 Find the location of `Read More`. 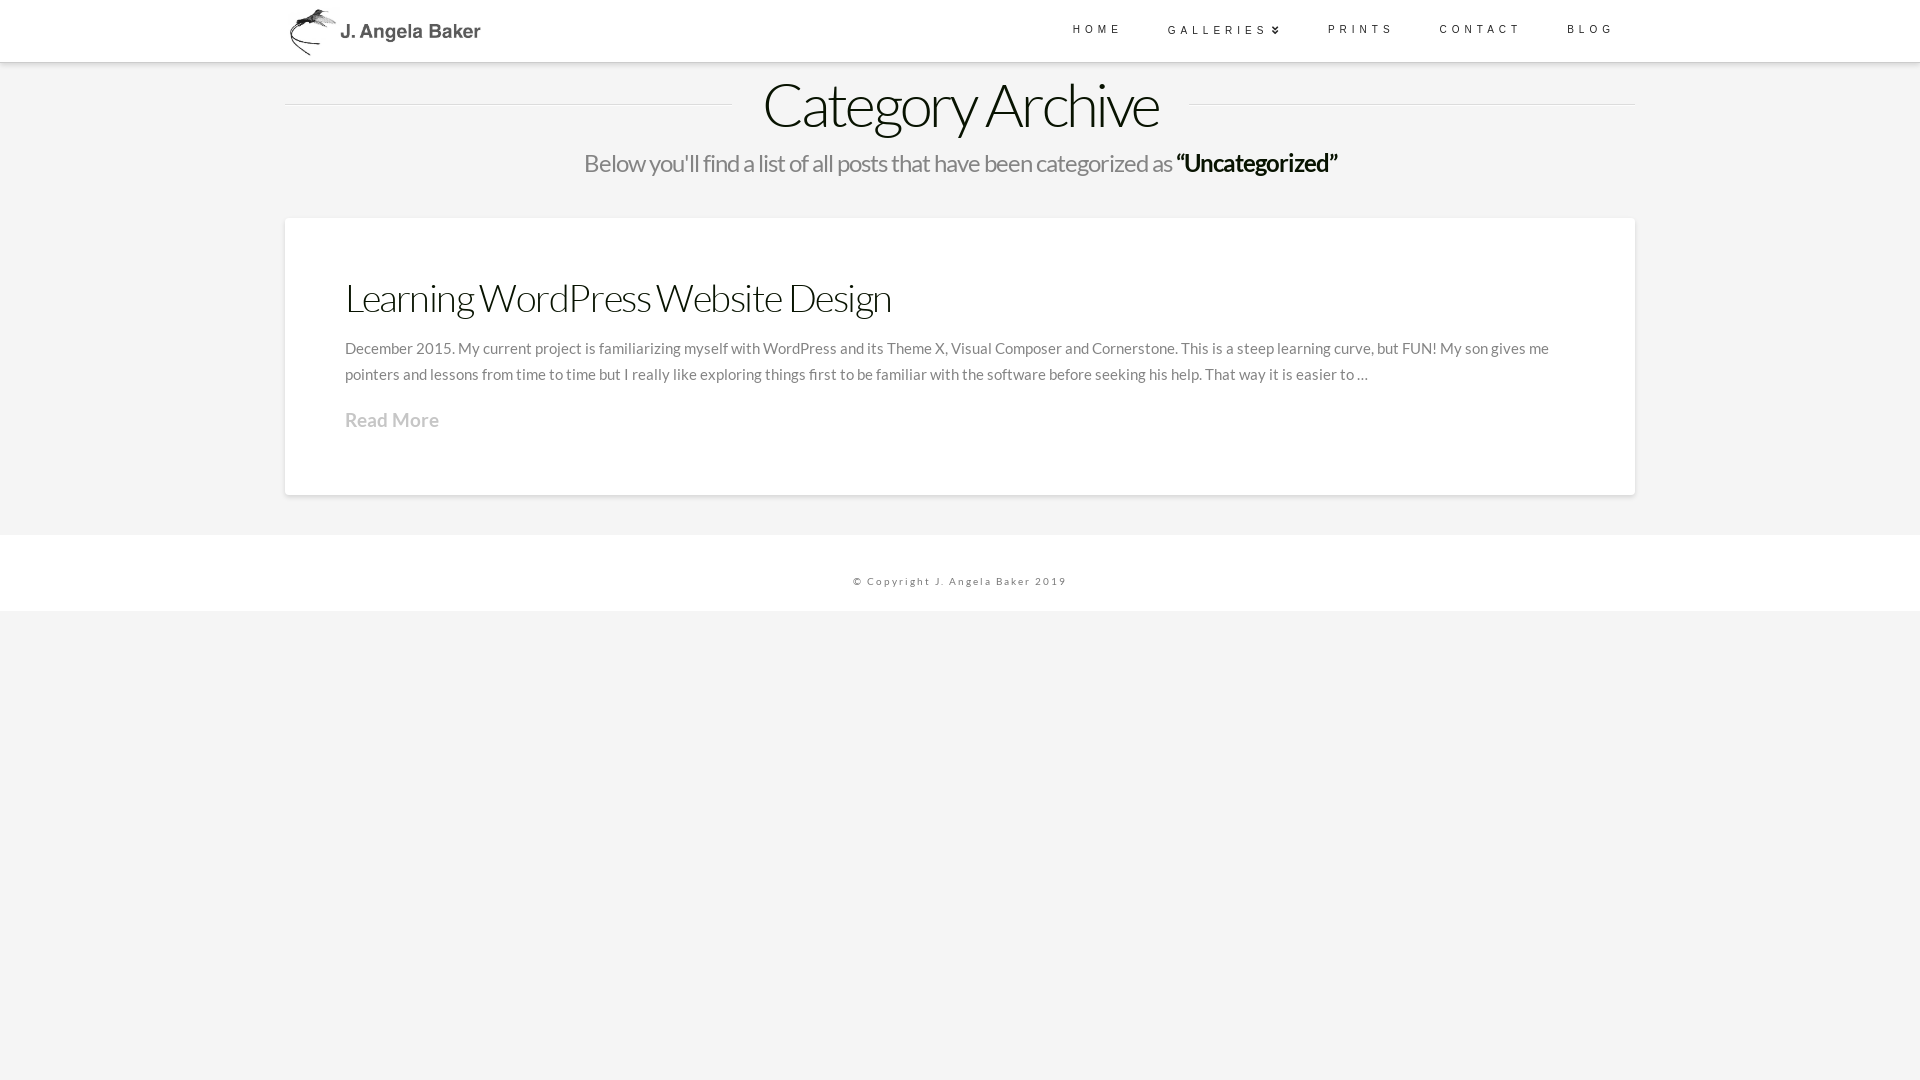

Read More is located at coordinates (392, 420).